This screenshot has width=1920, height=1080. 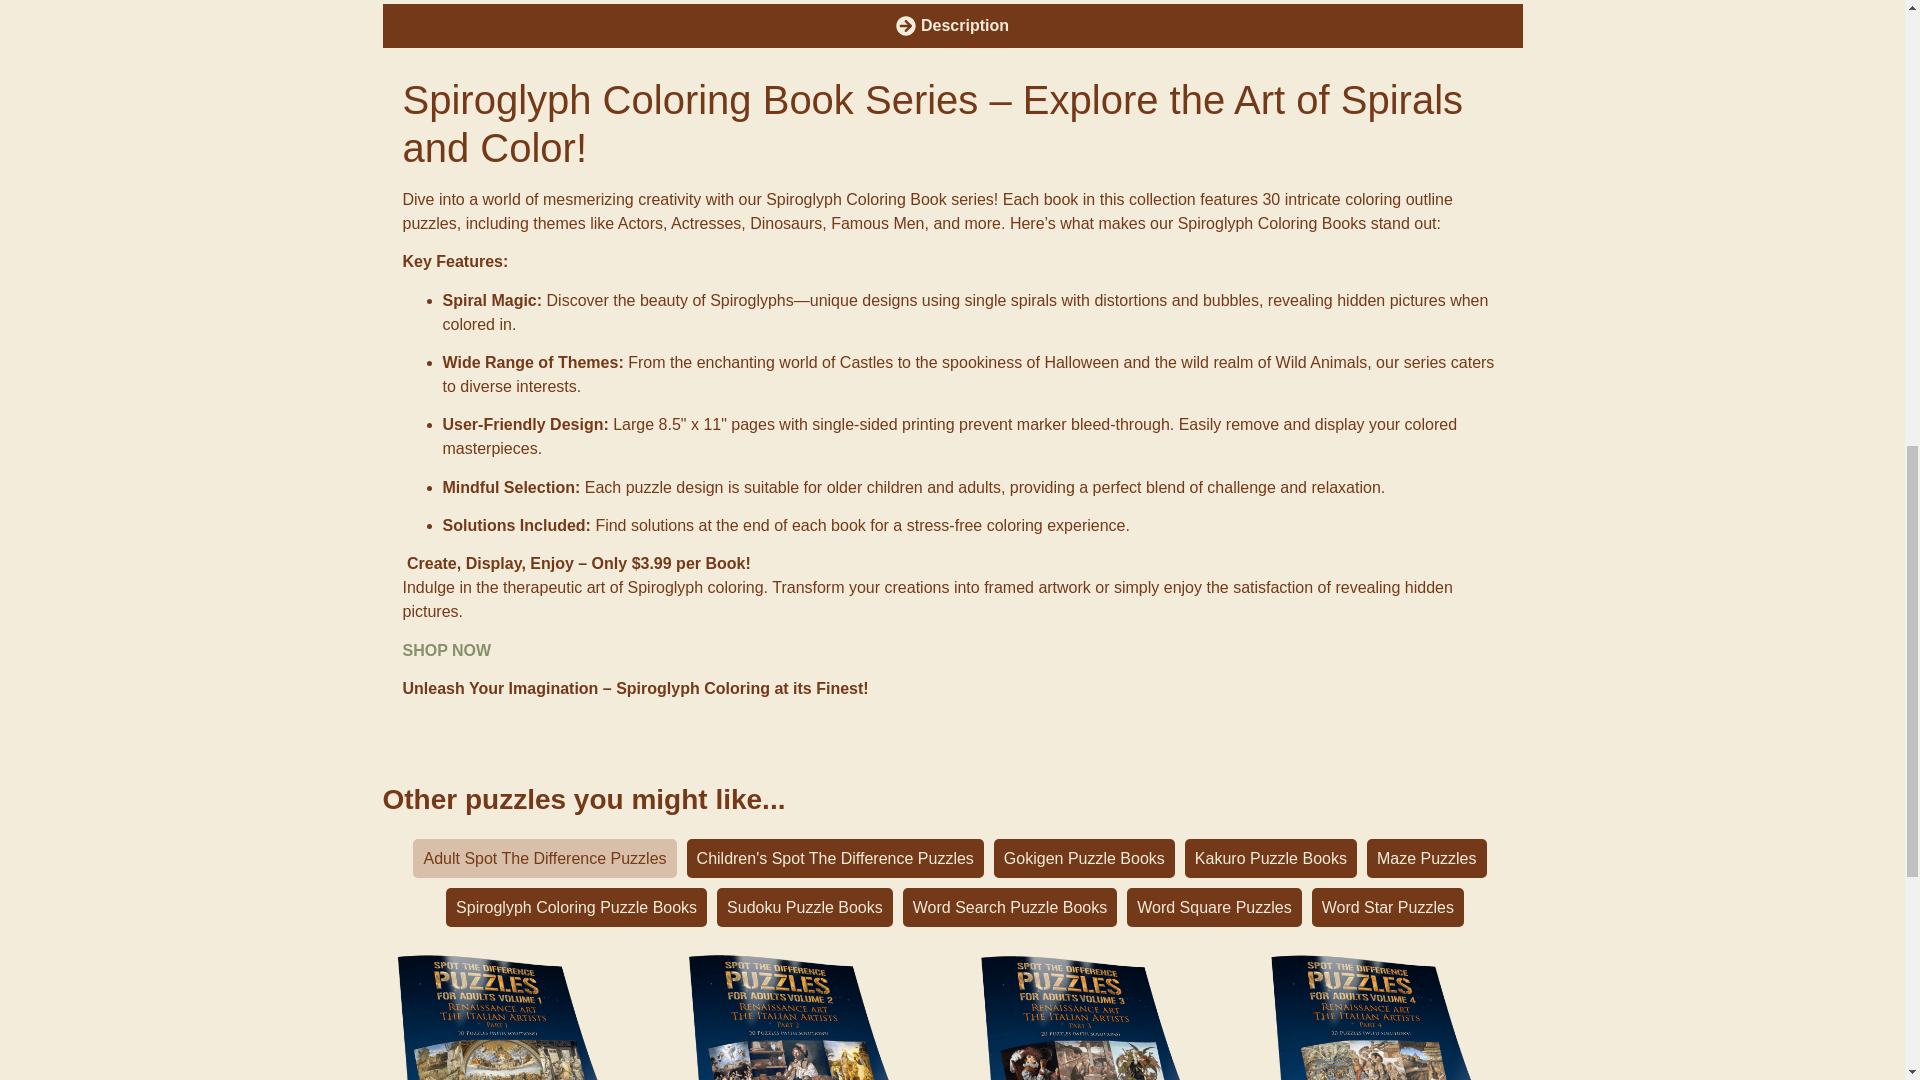 What do you see at coordinates (544, 858) in the screenshot?
I see `Adult Spot The Difference Puzzles` at bounding box center [544, 858].